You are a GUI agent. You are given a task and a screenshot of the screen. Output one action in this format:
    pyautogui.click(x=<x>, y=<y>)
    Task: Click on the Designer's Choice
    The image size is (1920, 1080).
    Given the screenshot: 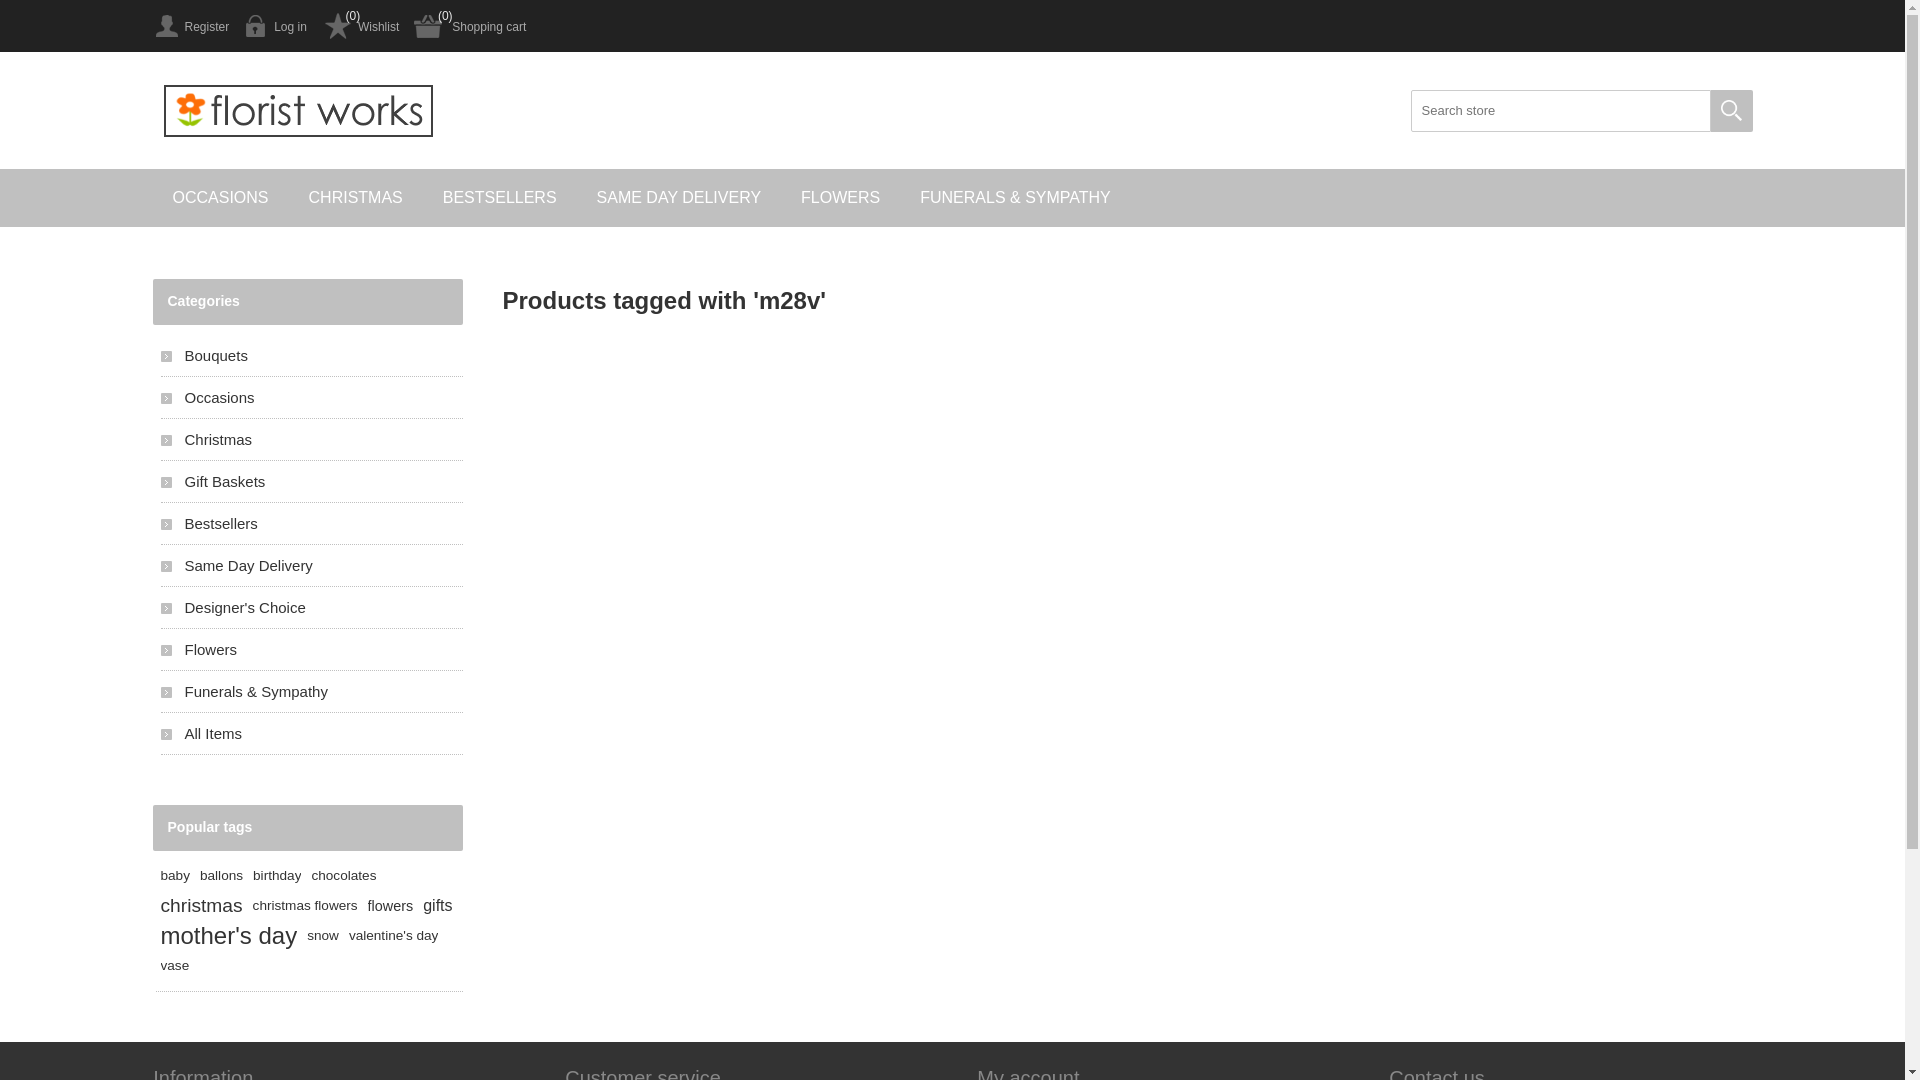 What is the action you would take?
    pyautogui.click(x=311, y=608)
    